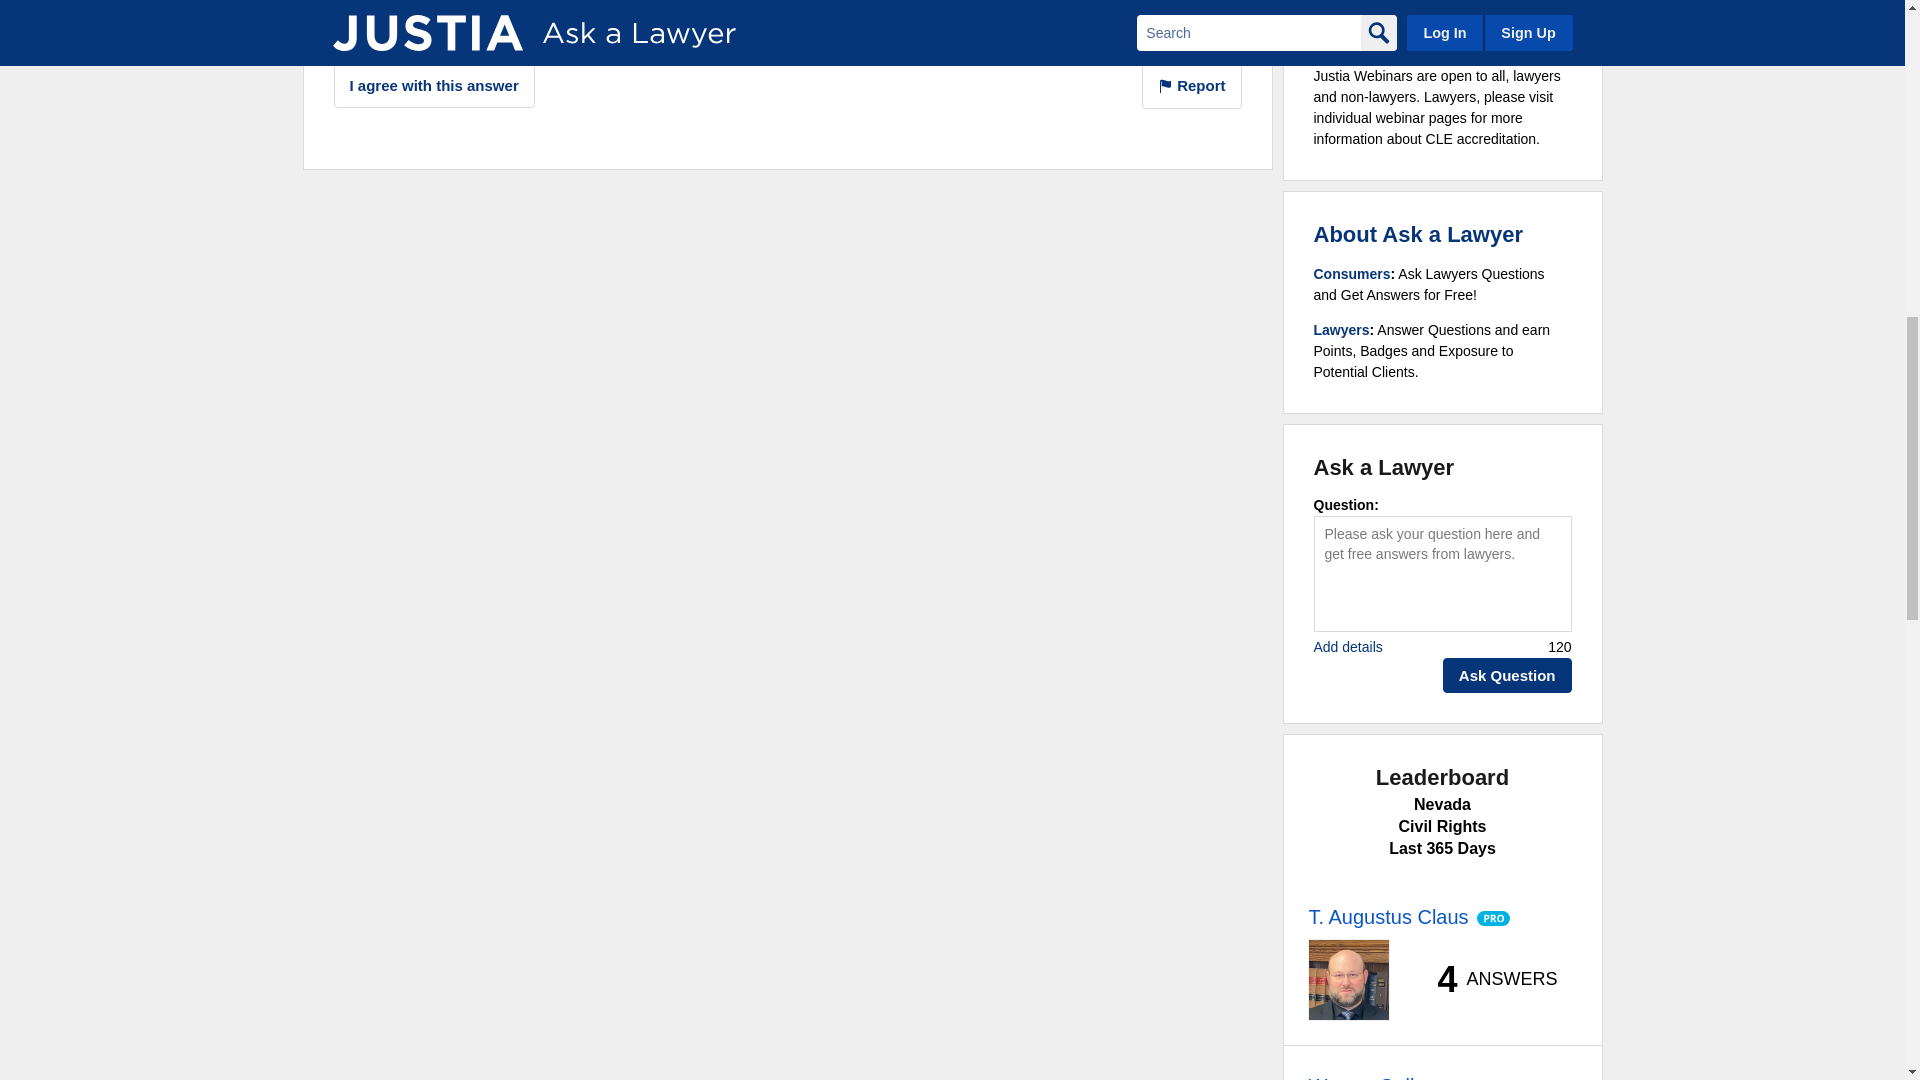 This screenshot has width=1920, height=1080. I want to click on Ask a Lawyer - FAQs - Lawyers, so click(1342, 330).